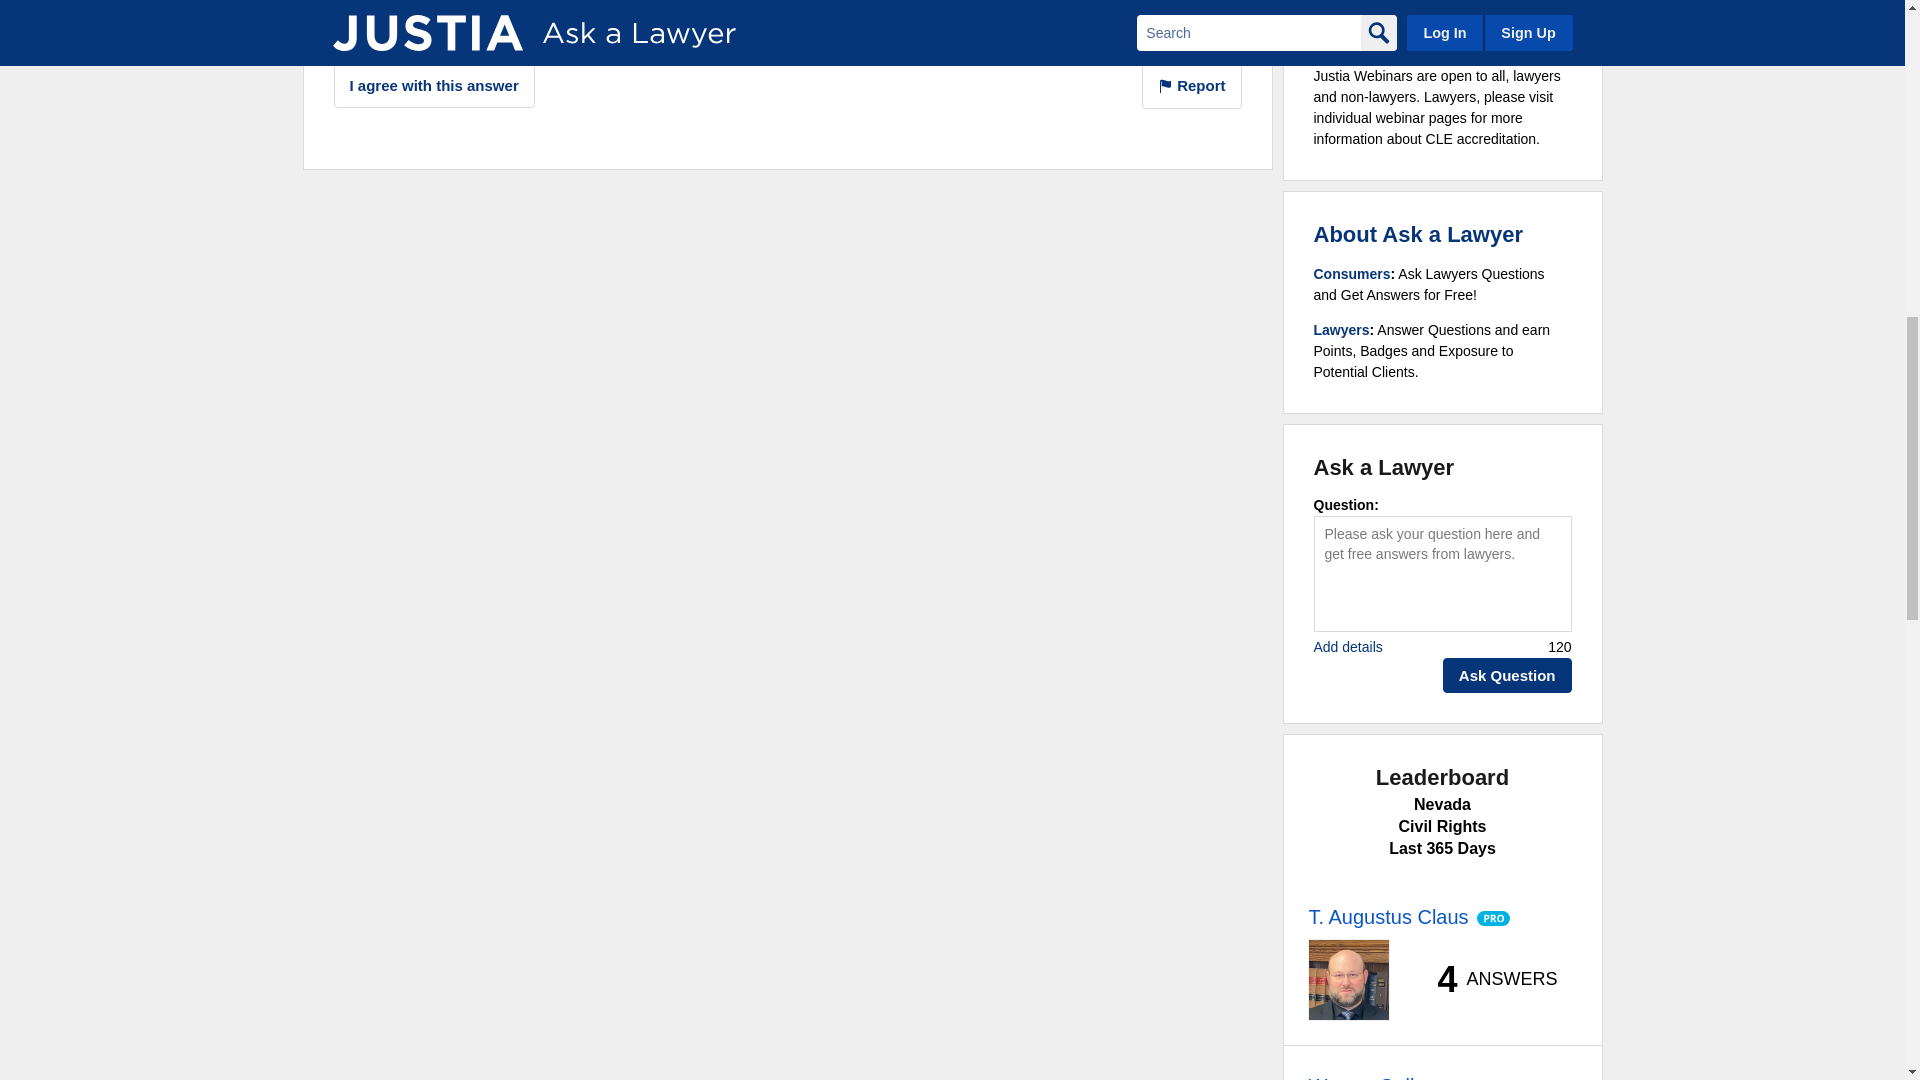 This screenshot has width=1920, height=1080. I want to click on Ask a Lawyer - FAQs - Lawyers, so click(1342, 330).